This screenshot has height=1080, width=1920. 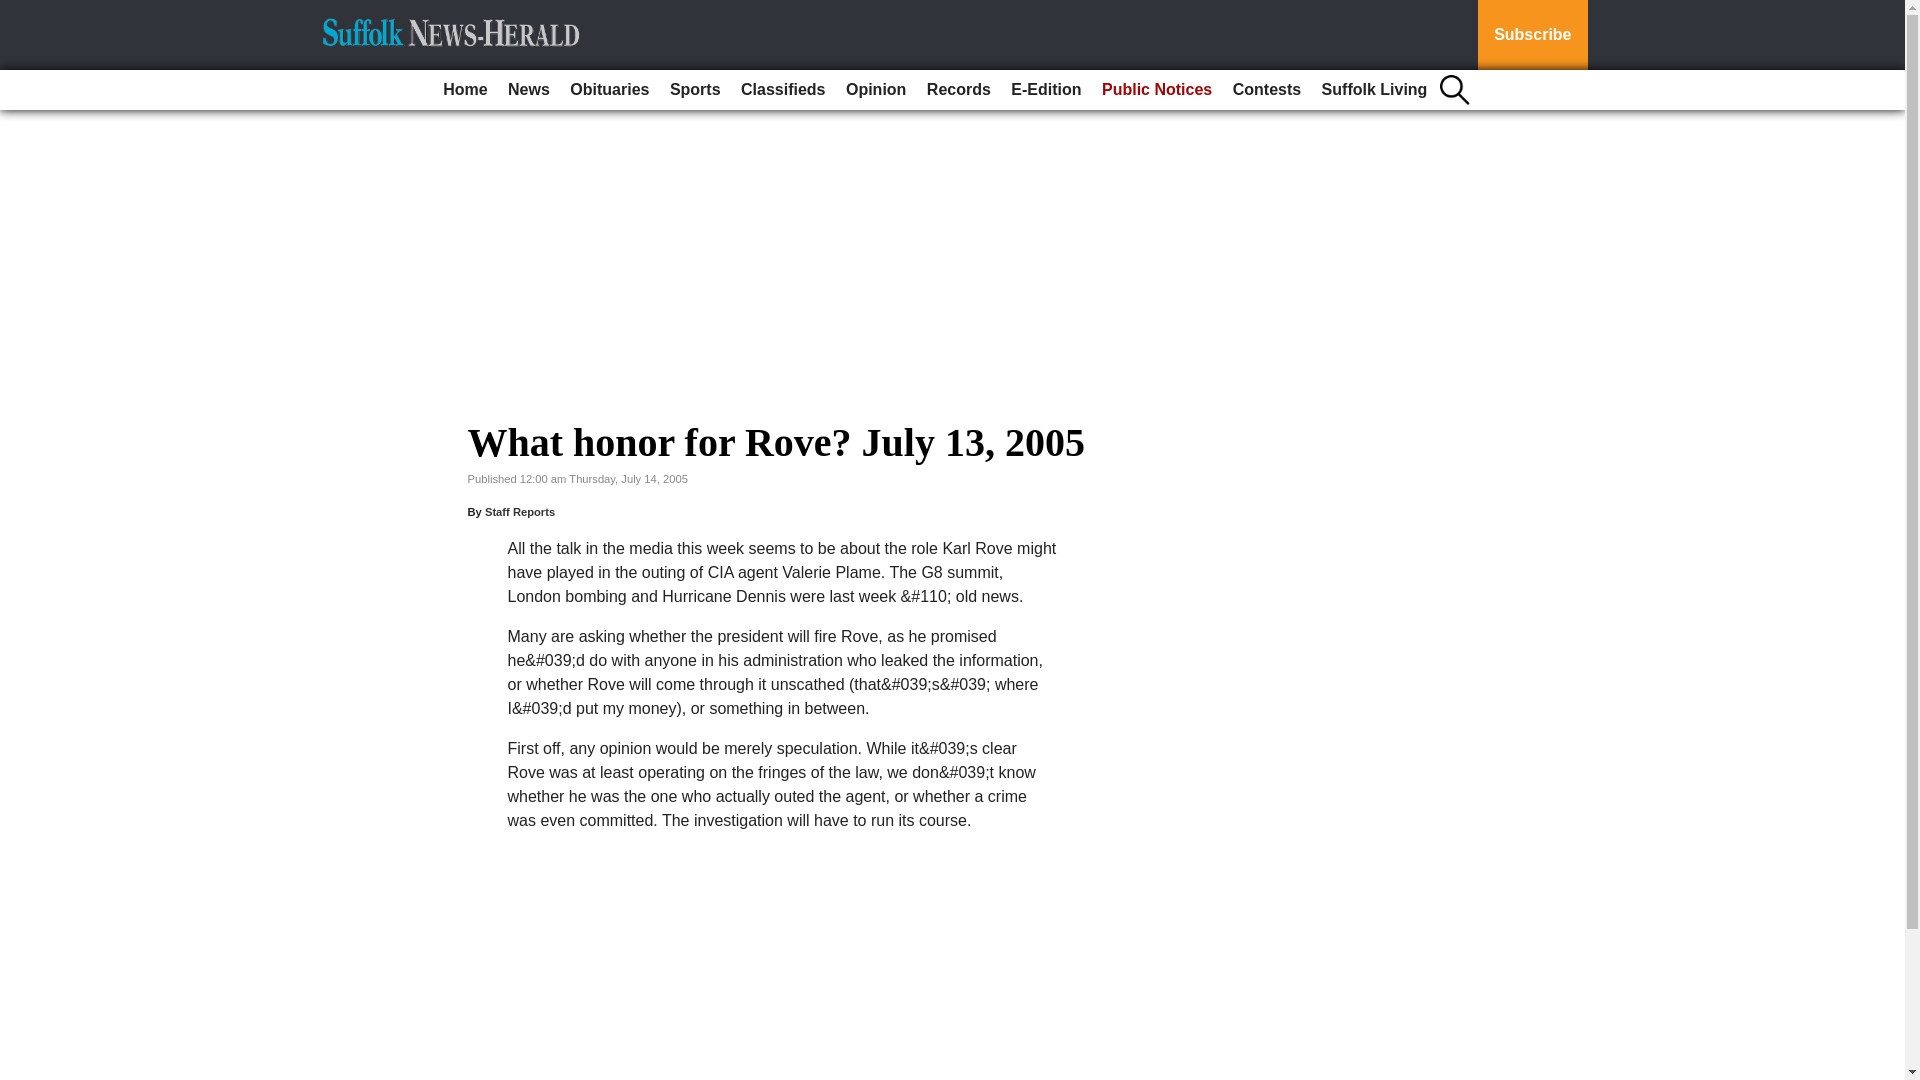 What do you see at coordinates (1266, 90) in the screenshot?
I see `Contests` at bounding box center [1266, 90].